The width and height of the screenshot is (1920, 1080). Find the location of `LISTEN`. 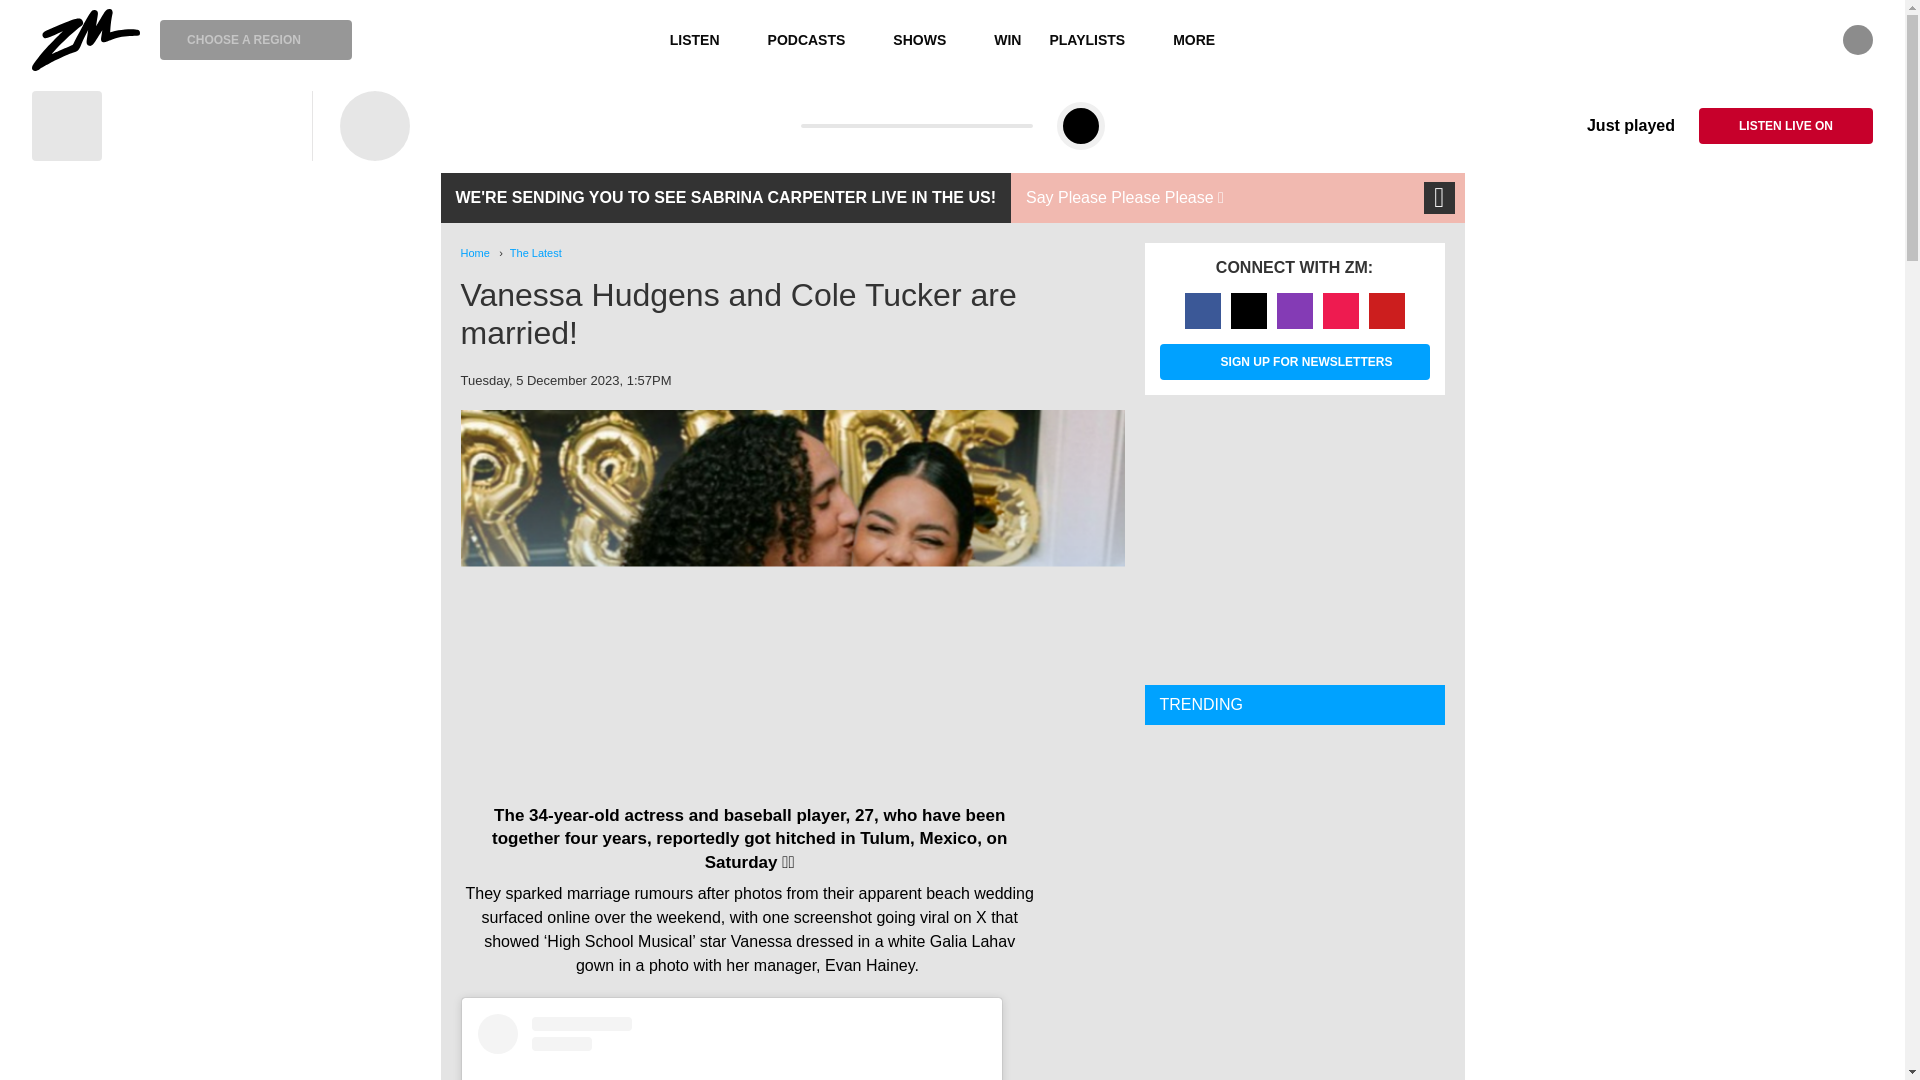

LISTEN is located at coordinates (705, 40).